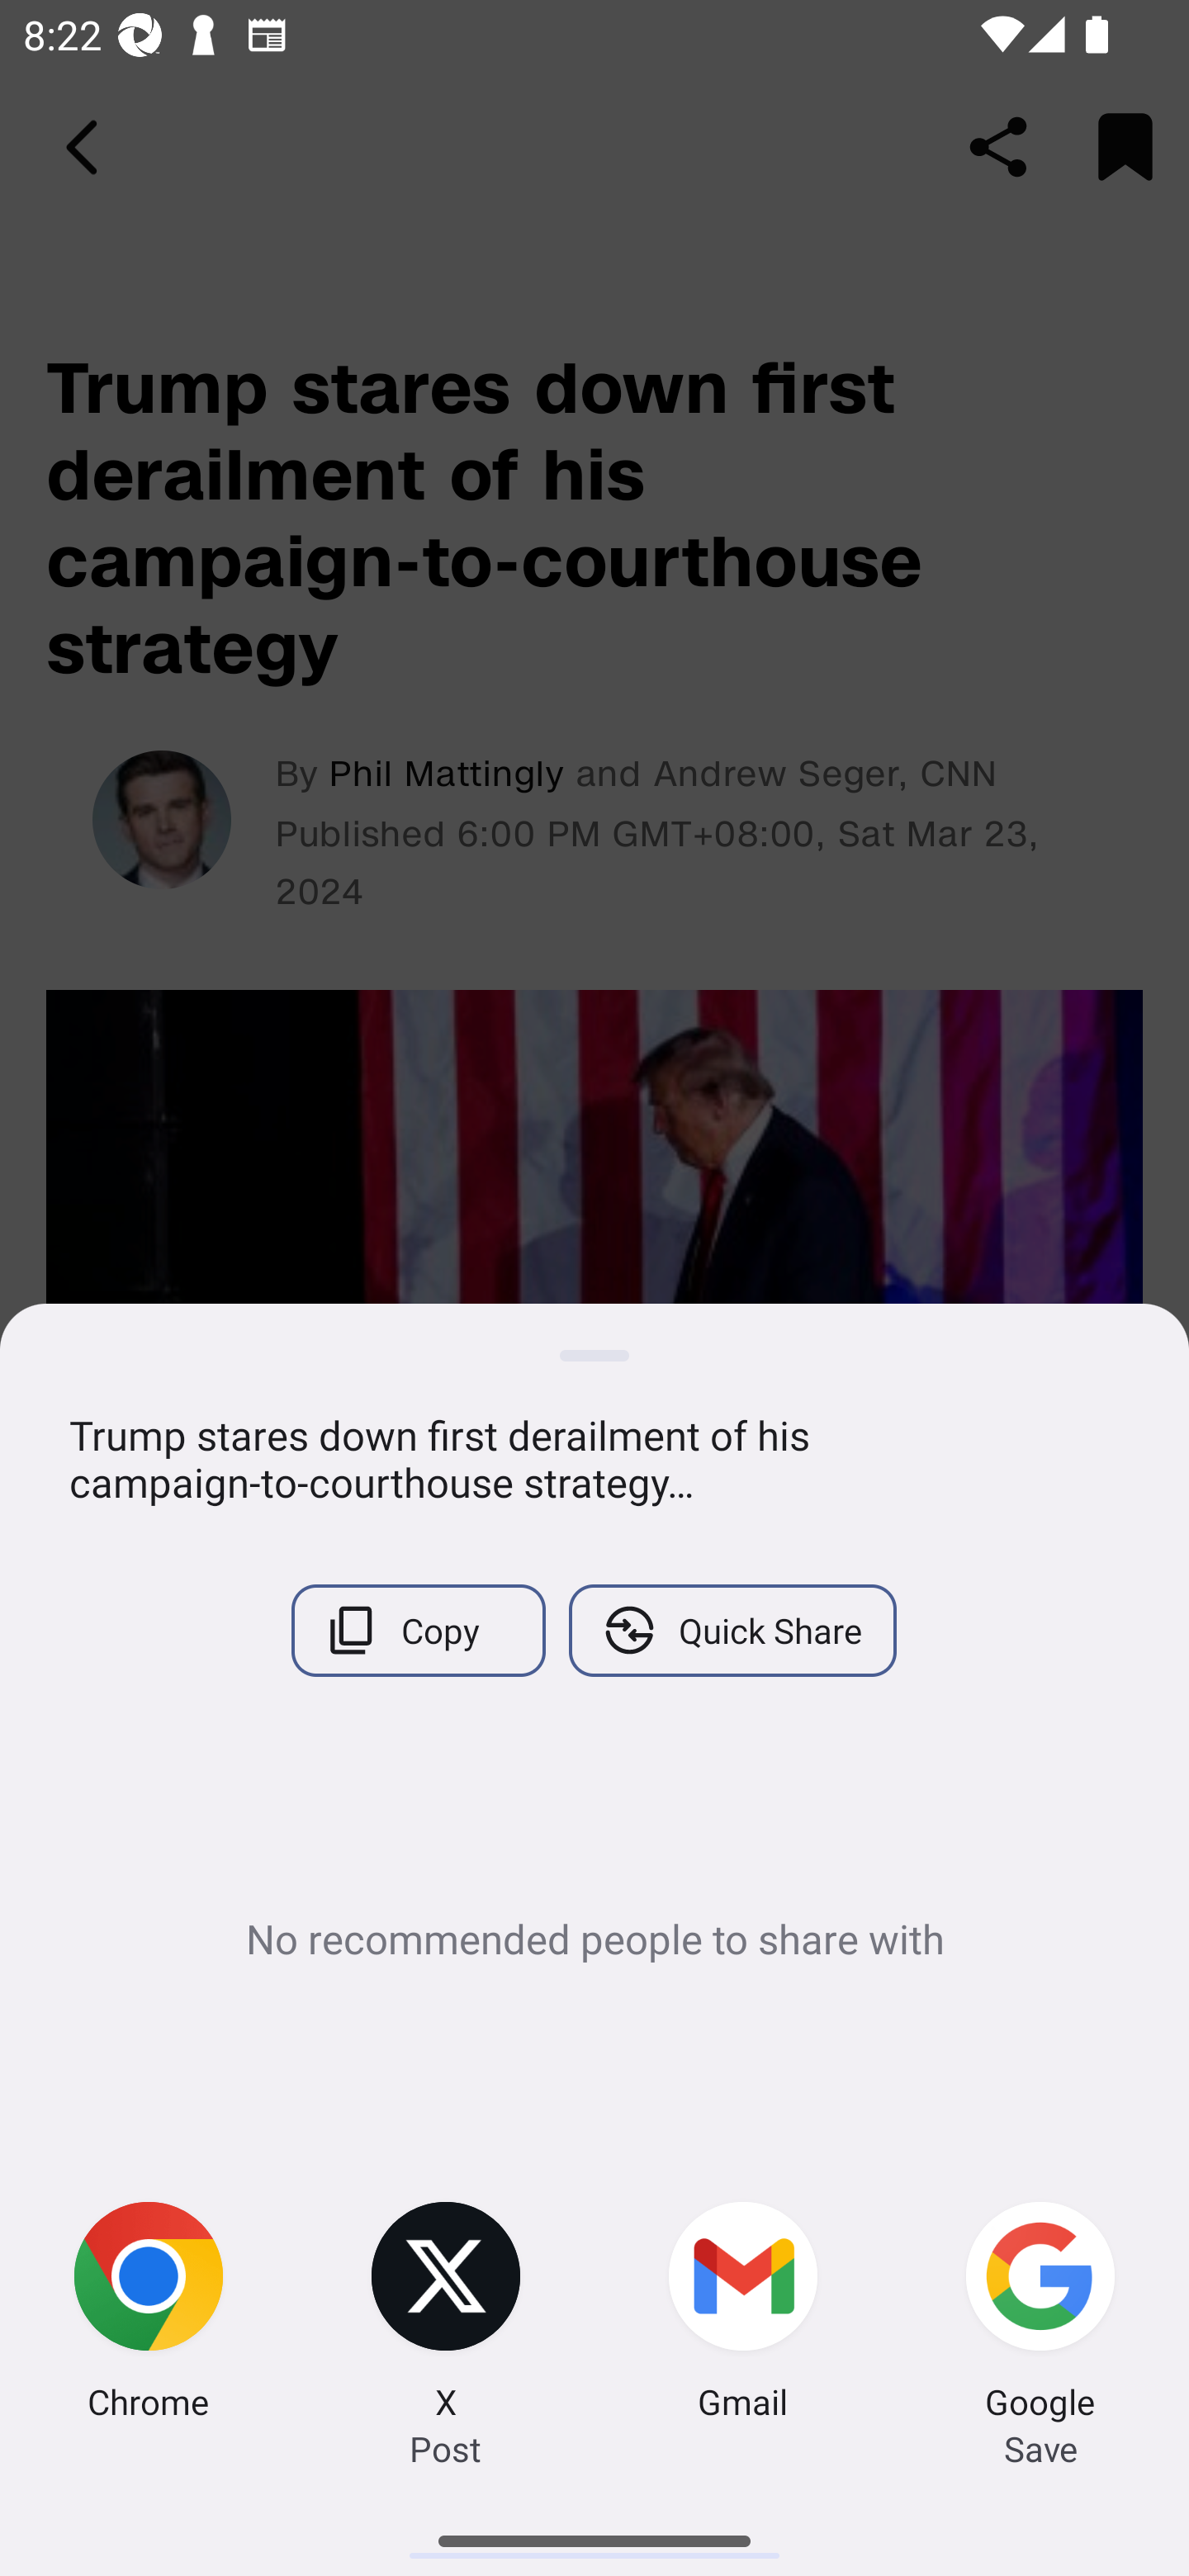  I want to click on Chrome, so click(149, 2315).